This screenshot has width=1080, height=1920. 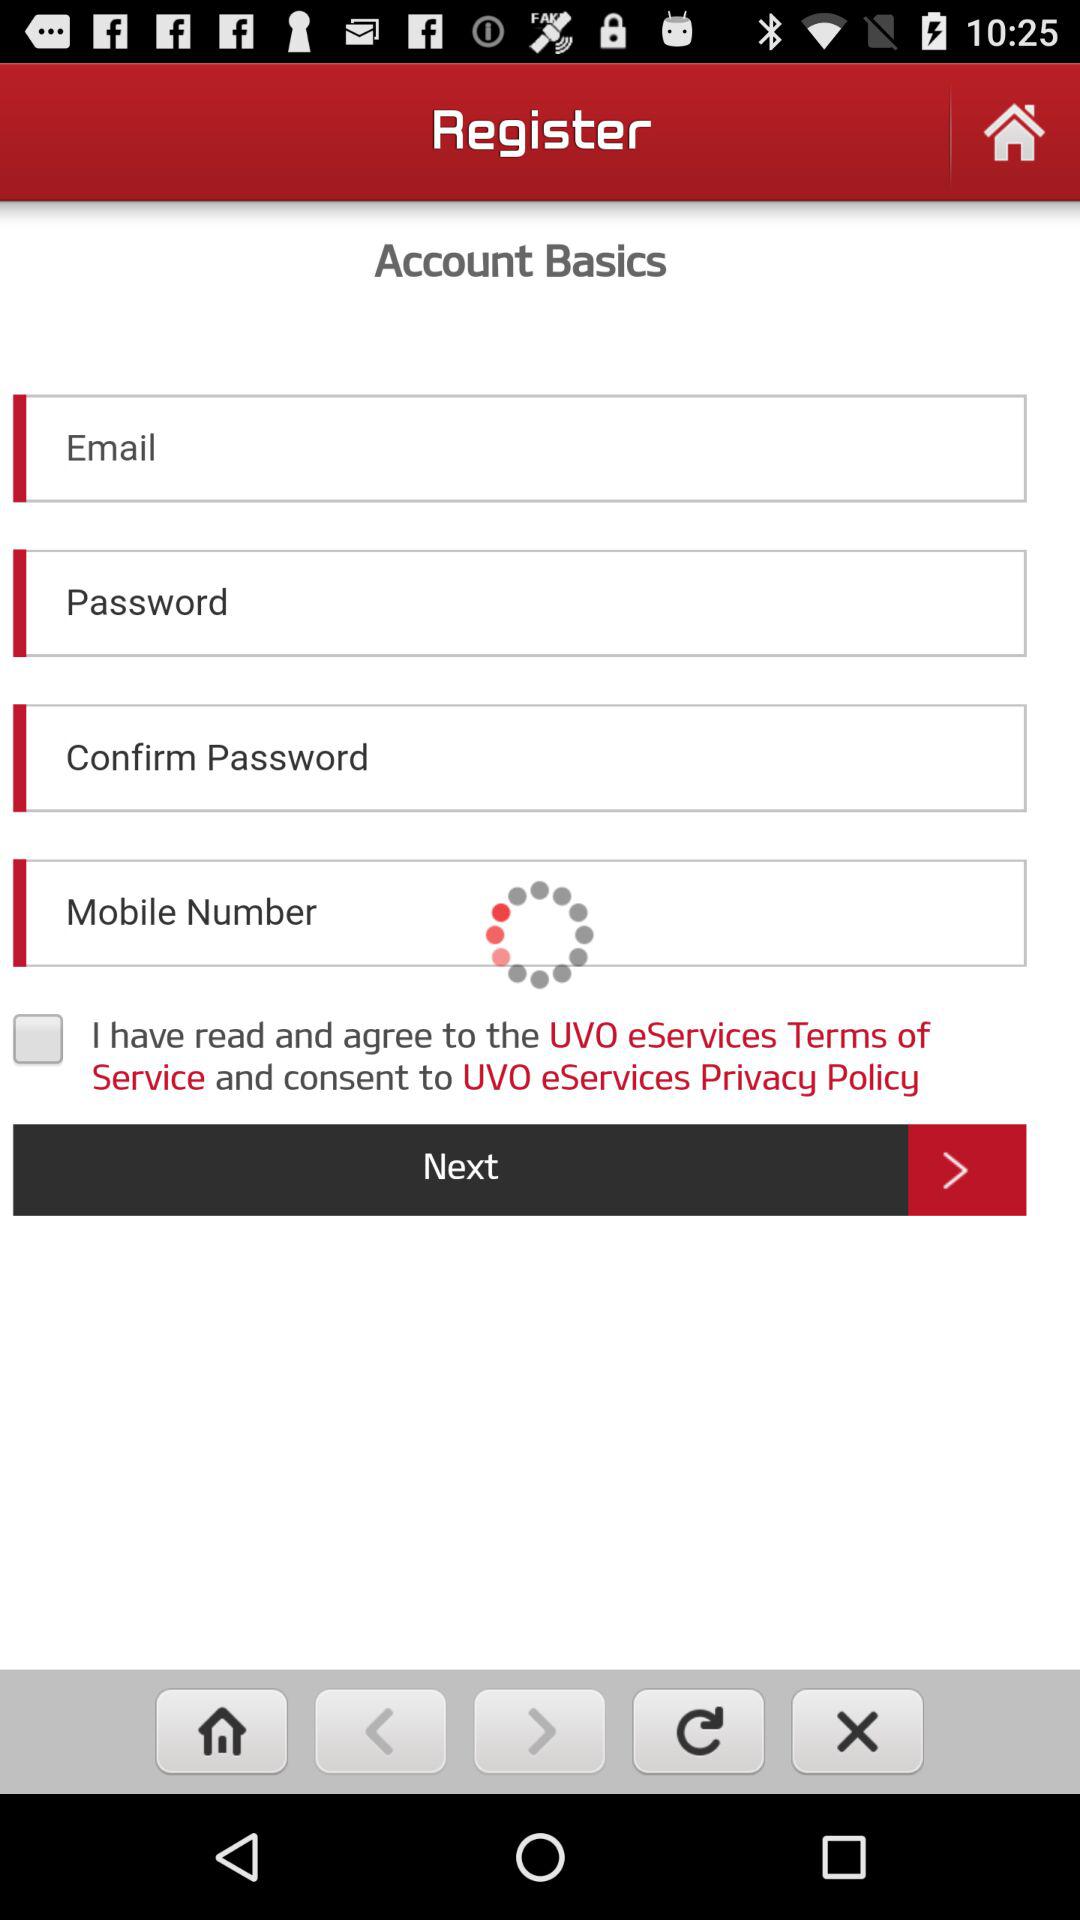 I want to click on redo button, so click(x=698, y=1732).